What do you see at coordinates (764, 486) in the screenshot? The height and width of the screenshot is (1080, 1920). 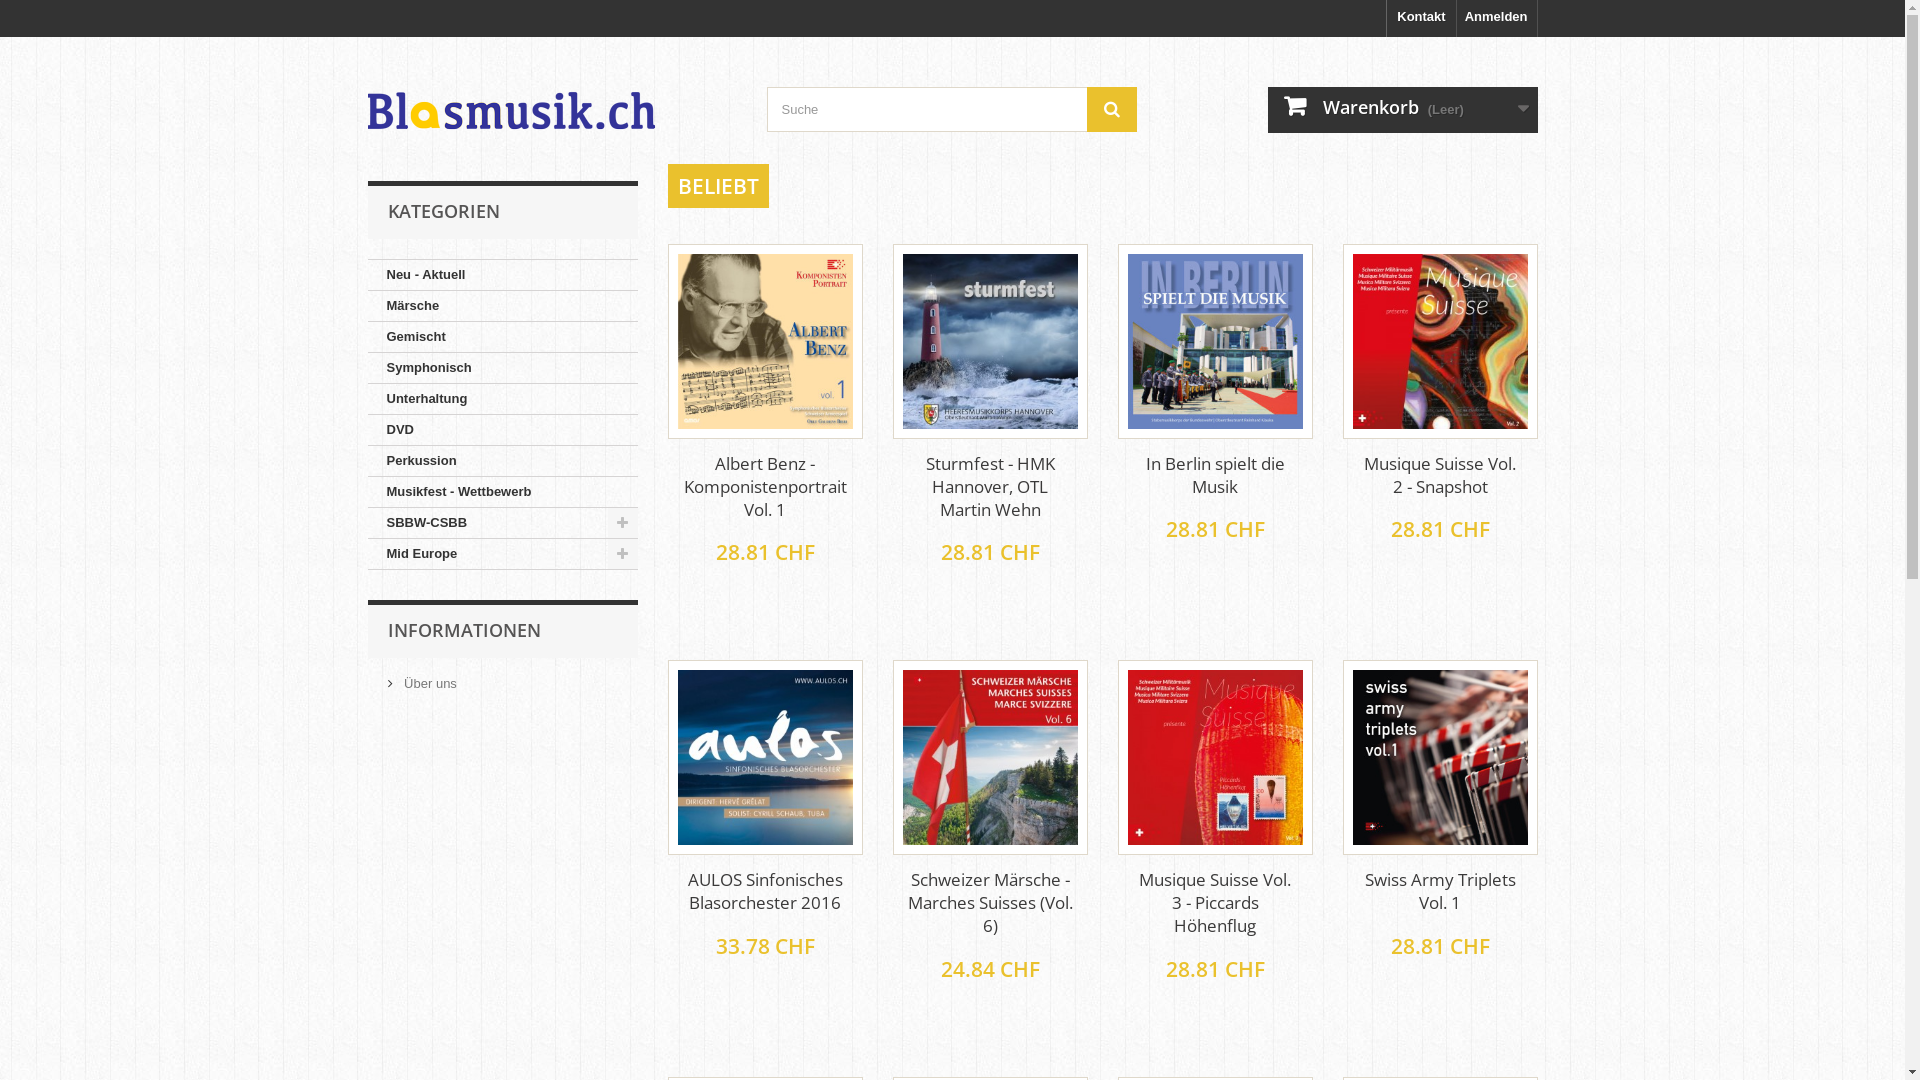 I see `Albert Benz - Komponistenportrait Vol. 1` at bounding box center [764, 486].